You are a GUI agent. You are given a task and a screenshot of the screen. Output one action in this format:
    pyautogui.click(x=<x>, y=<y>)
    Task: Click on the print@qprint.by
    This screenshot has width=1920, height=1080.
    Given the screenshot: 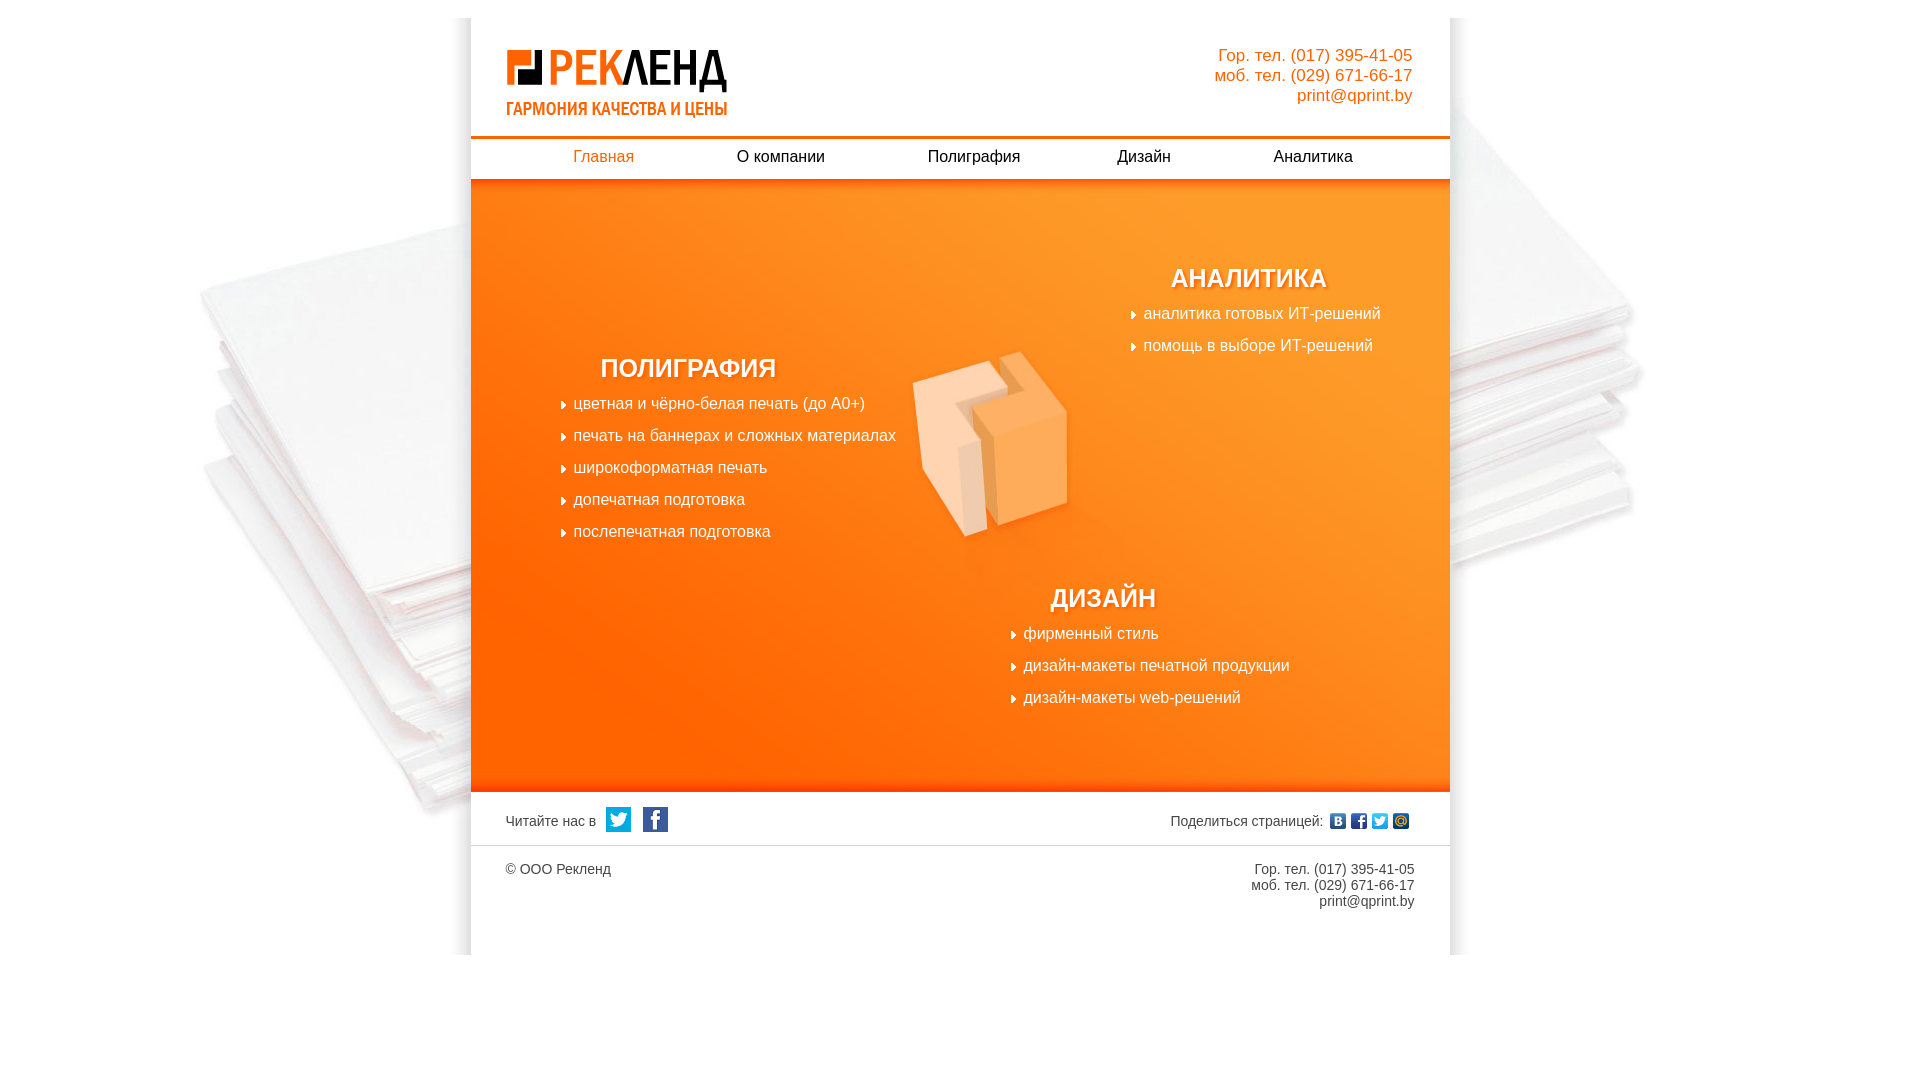 What is the action you would take?
    pyautogui.click(x=1355, y=96)
    